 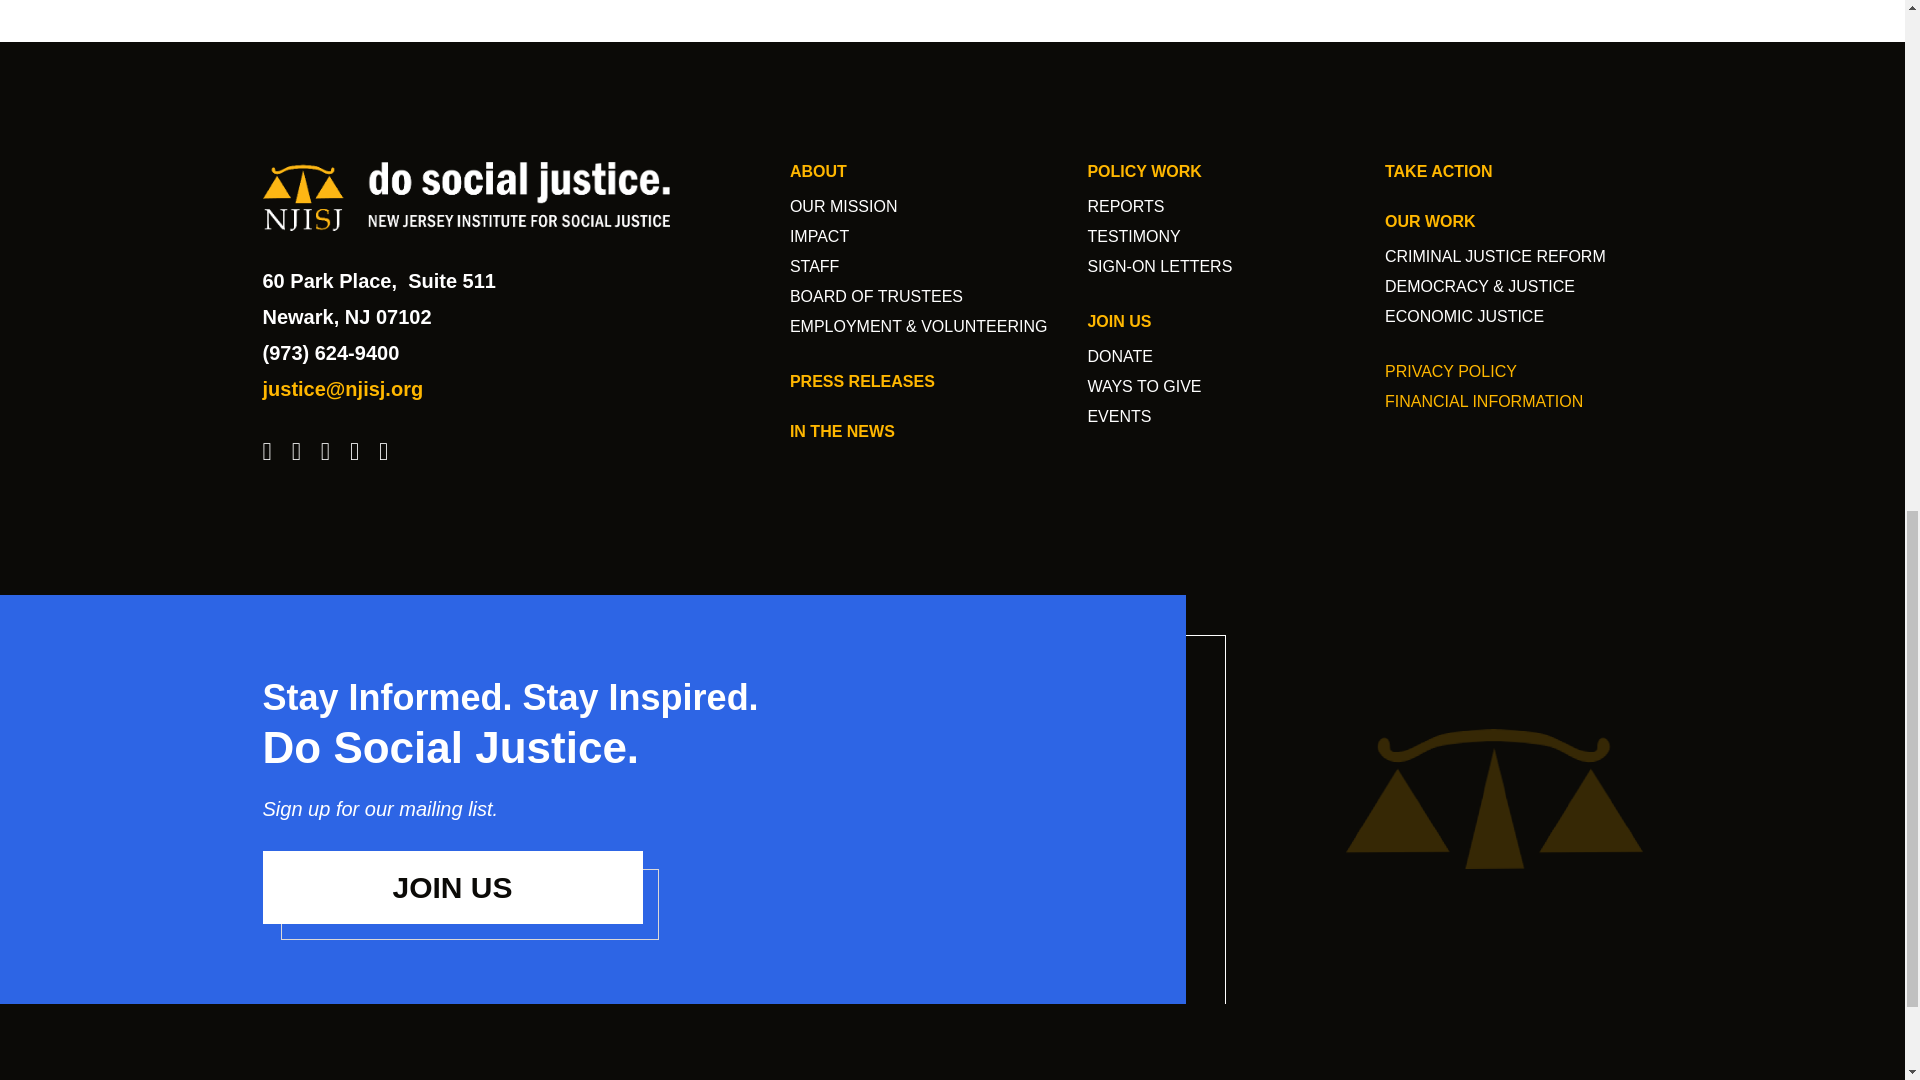 What do you see at coordinates (814, 266) in the screenshot?
I see `STAFF` at bounding box center [814, 266].